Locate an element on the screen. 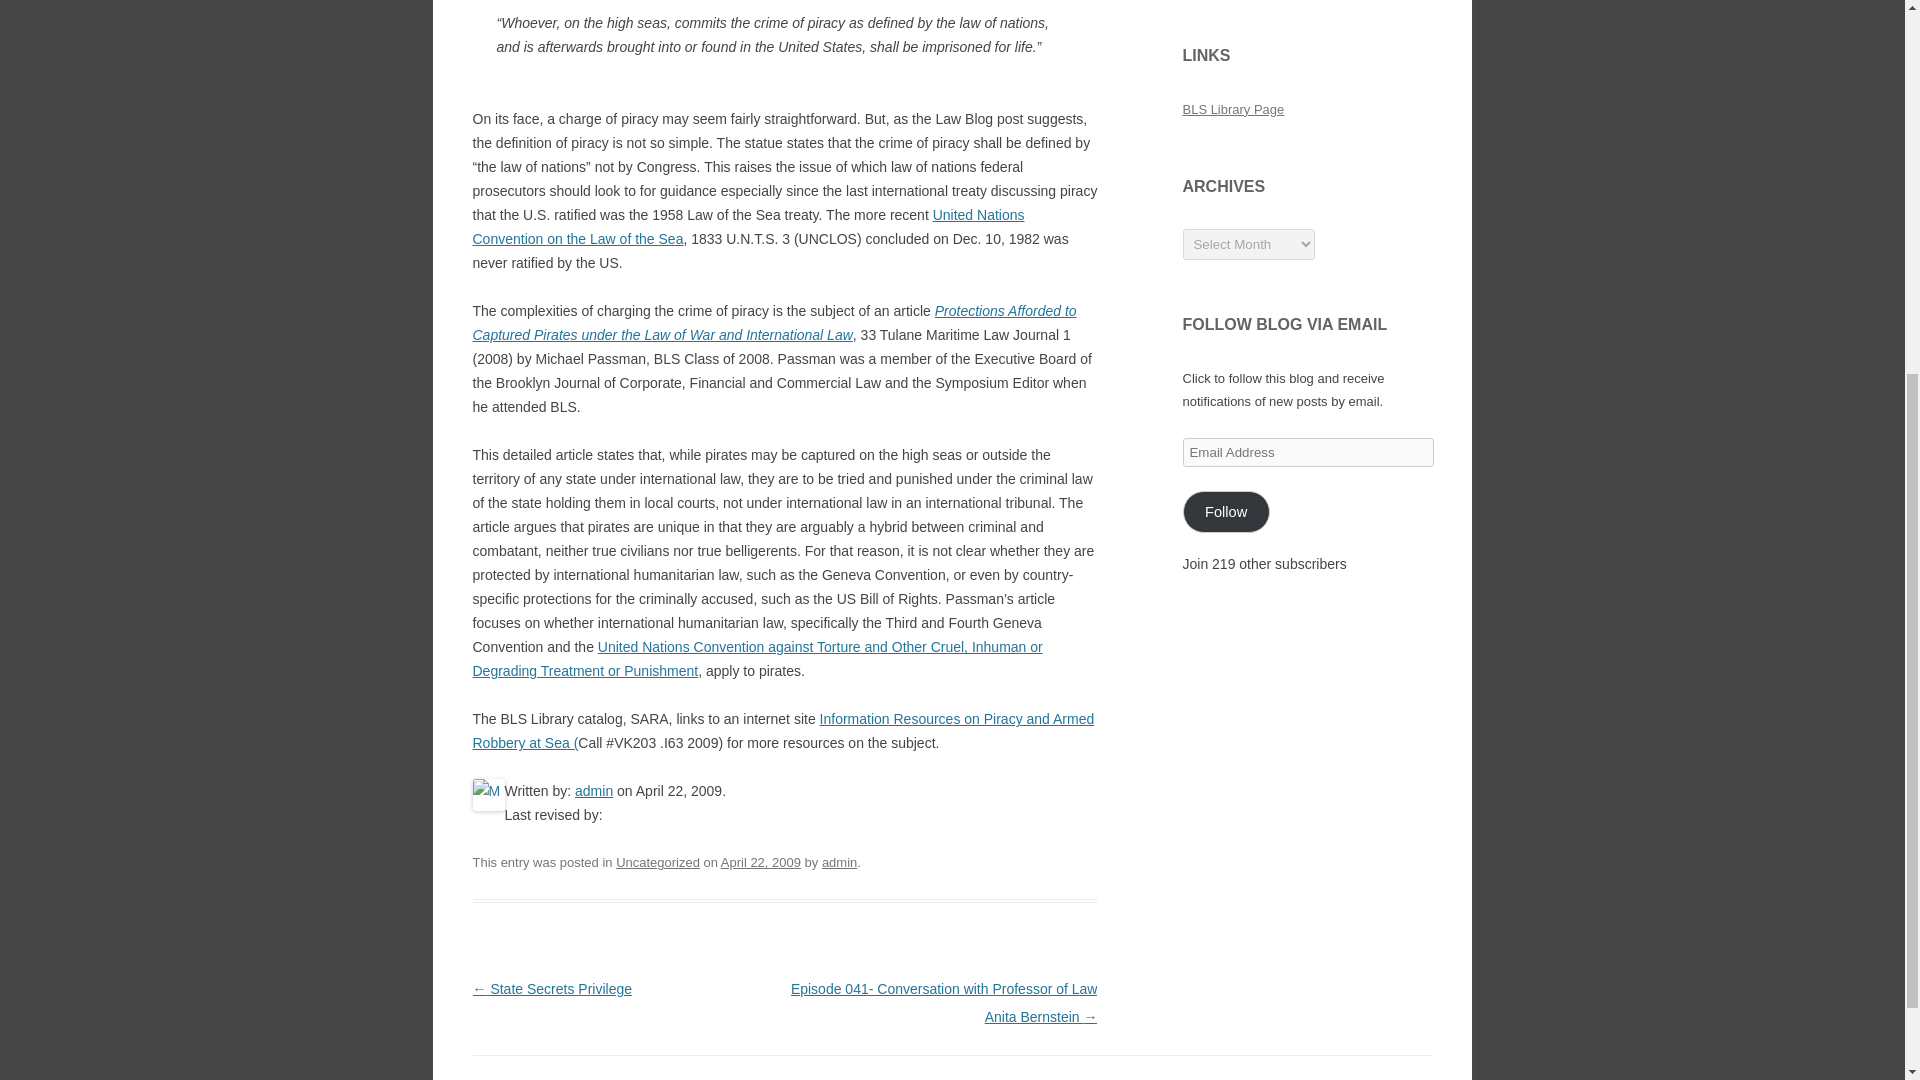  United Nations Convention on the Law of the Sea is located at coordinates (748, 227).